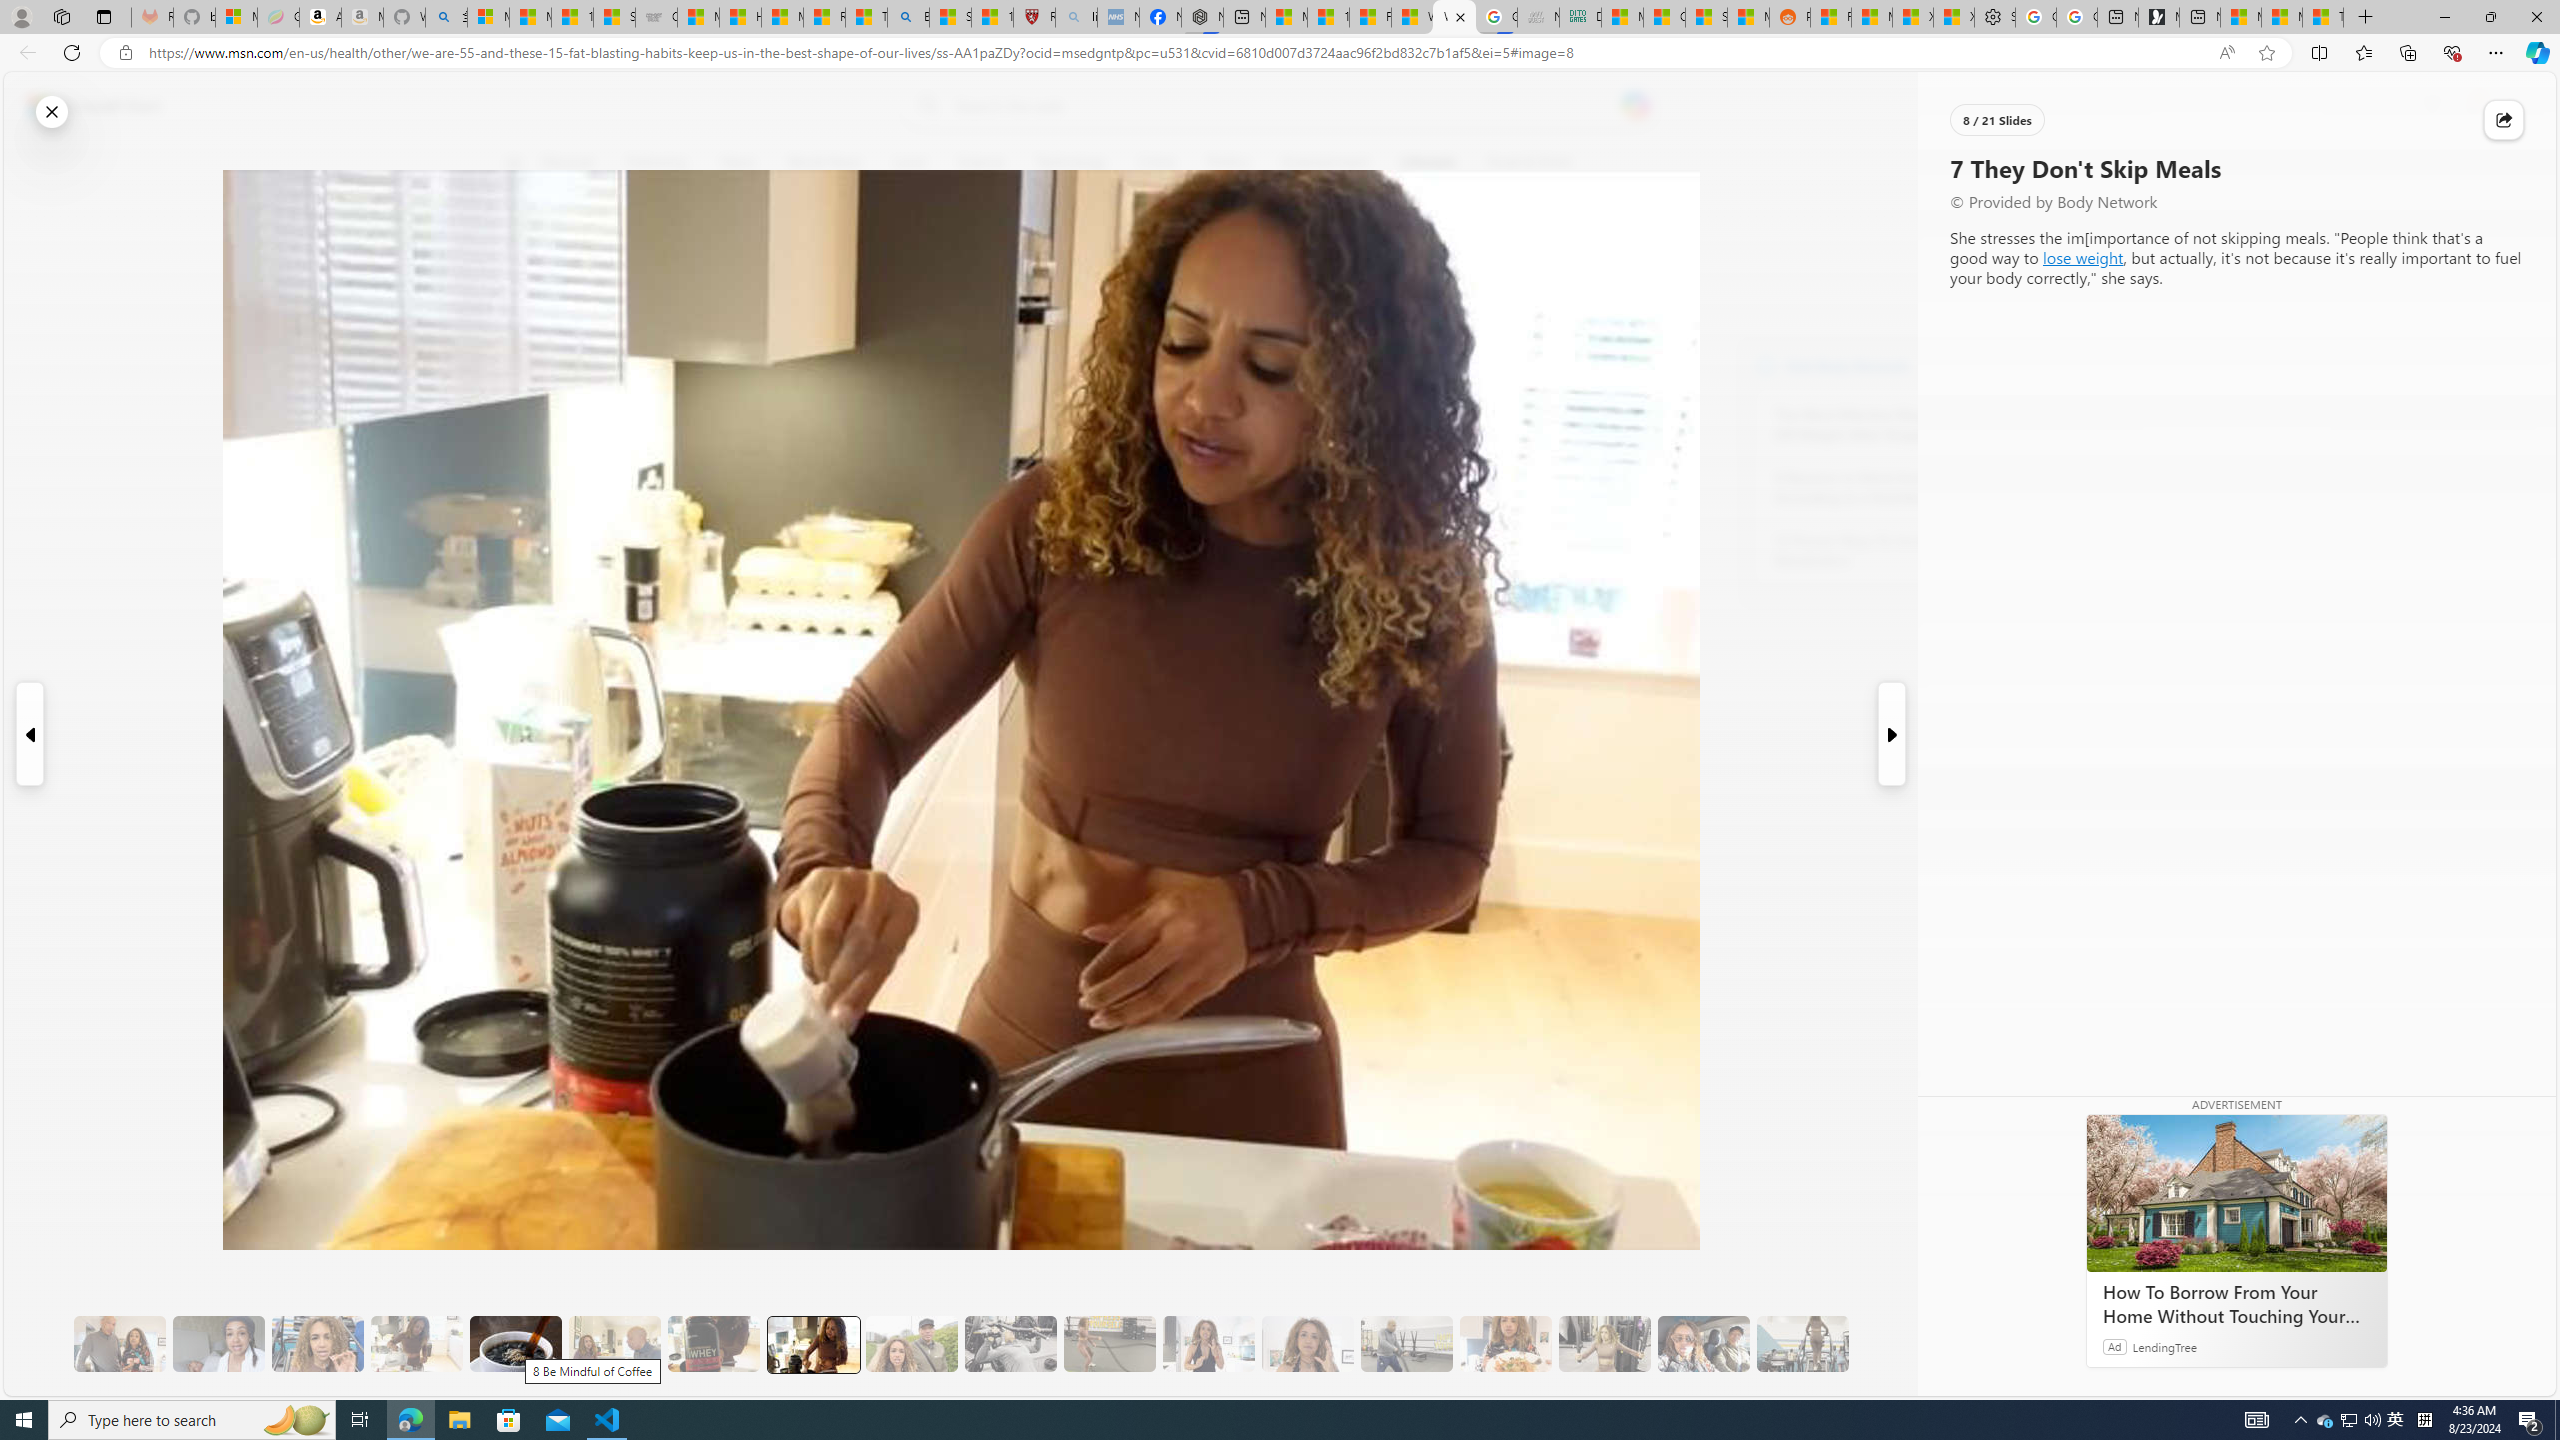 The height and width of the screenshot is (1440, 2560). Describe the element at coordinates (1208, 1344) in the screenshot. I see `11 They Eat More Protein for Breakfast` at that location.